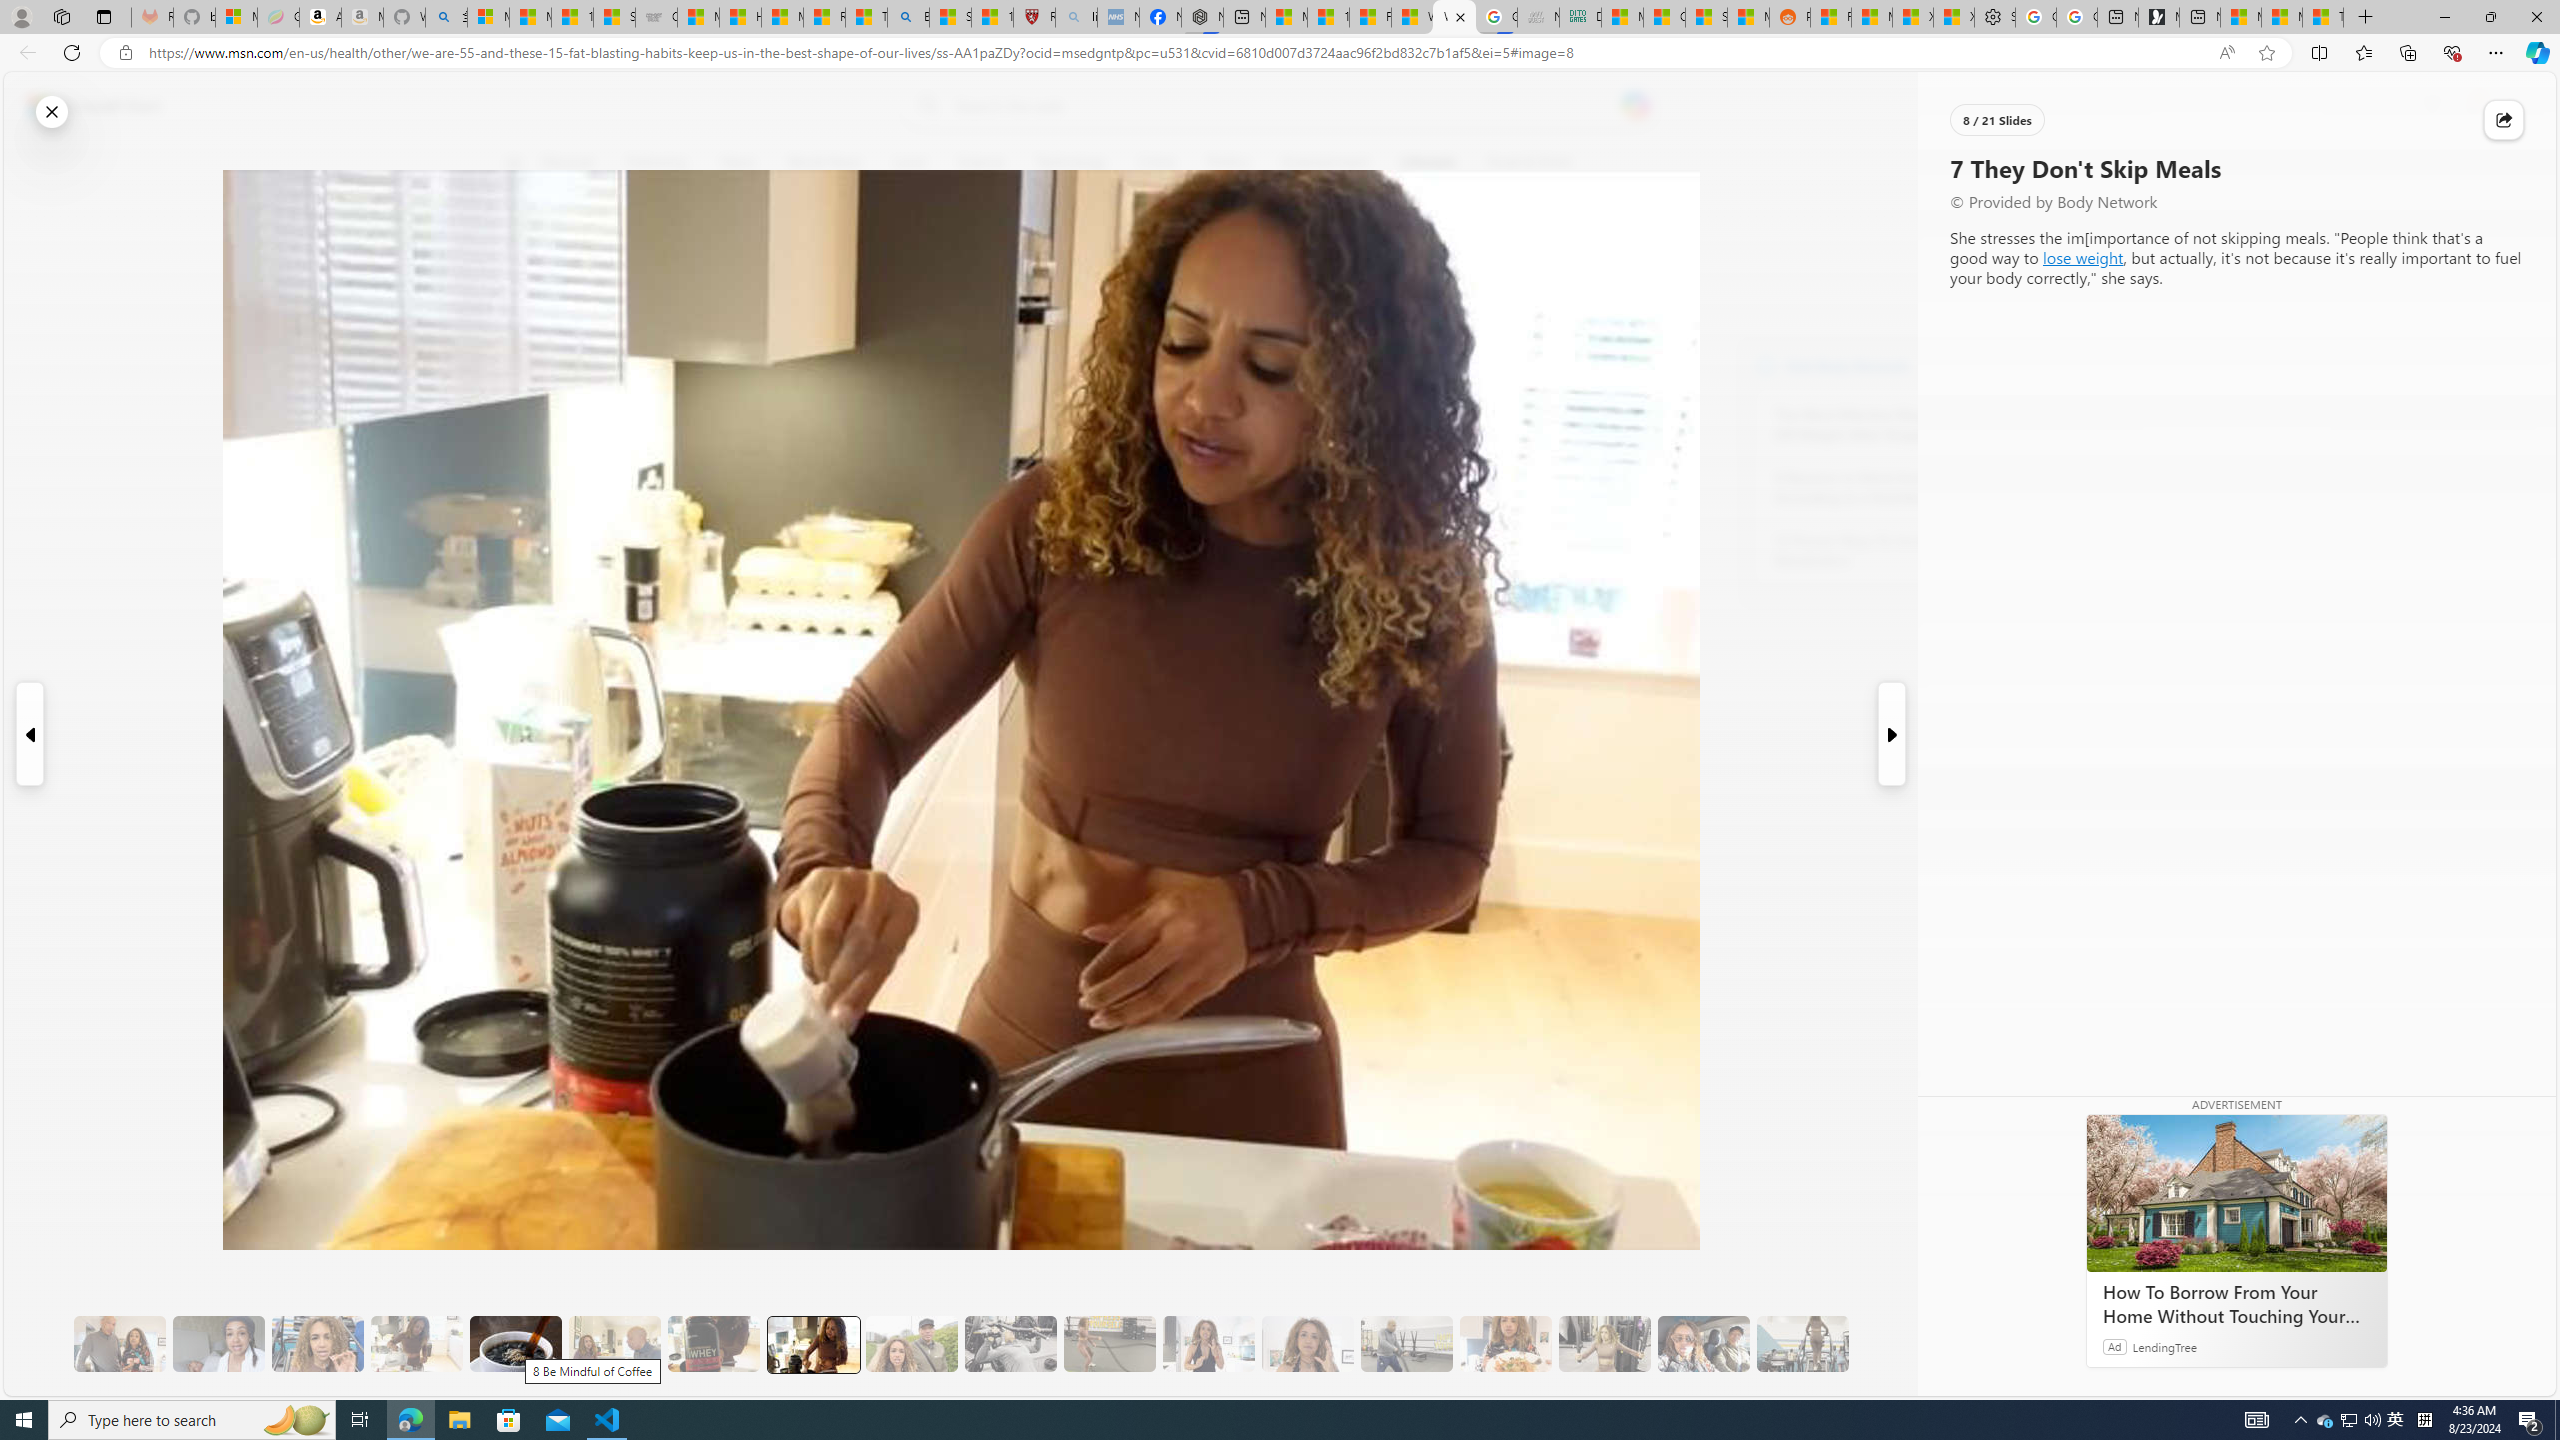 The height and width of the screenshot is (1440, 2560). Describe the element at coordinates (1208, 1344) in the screenshot. I see `11 They Eat More Protein for Breakfast` at that location.